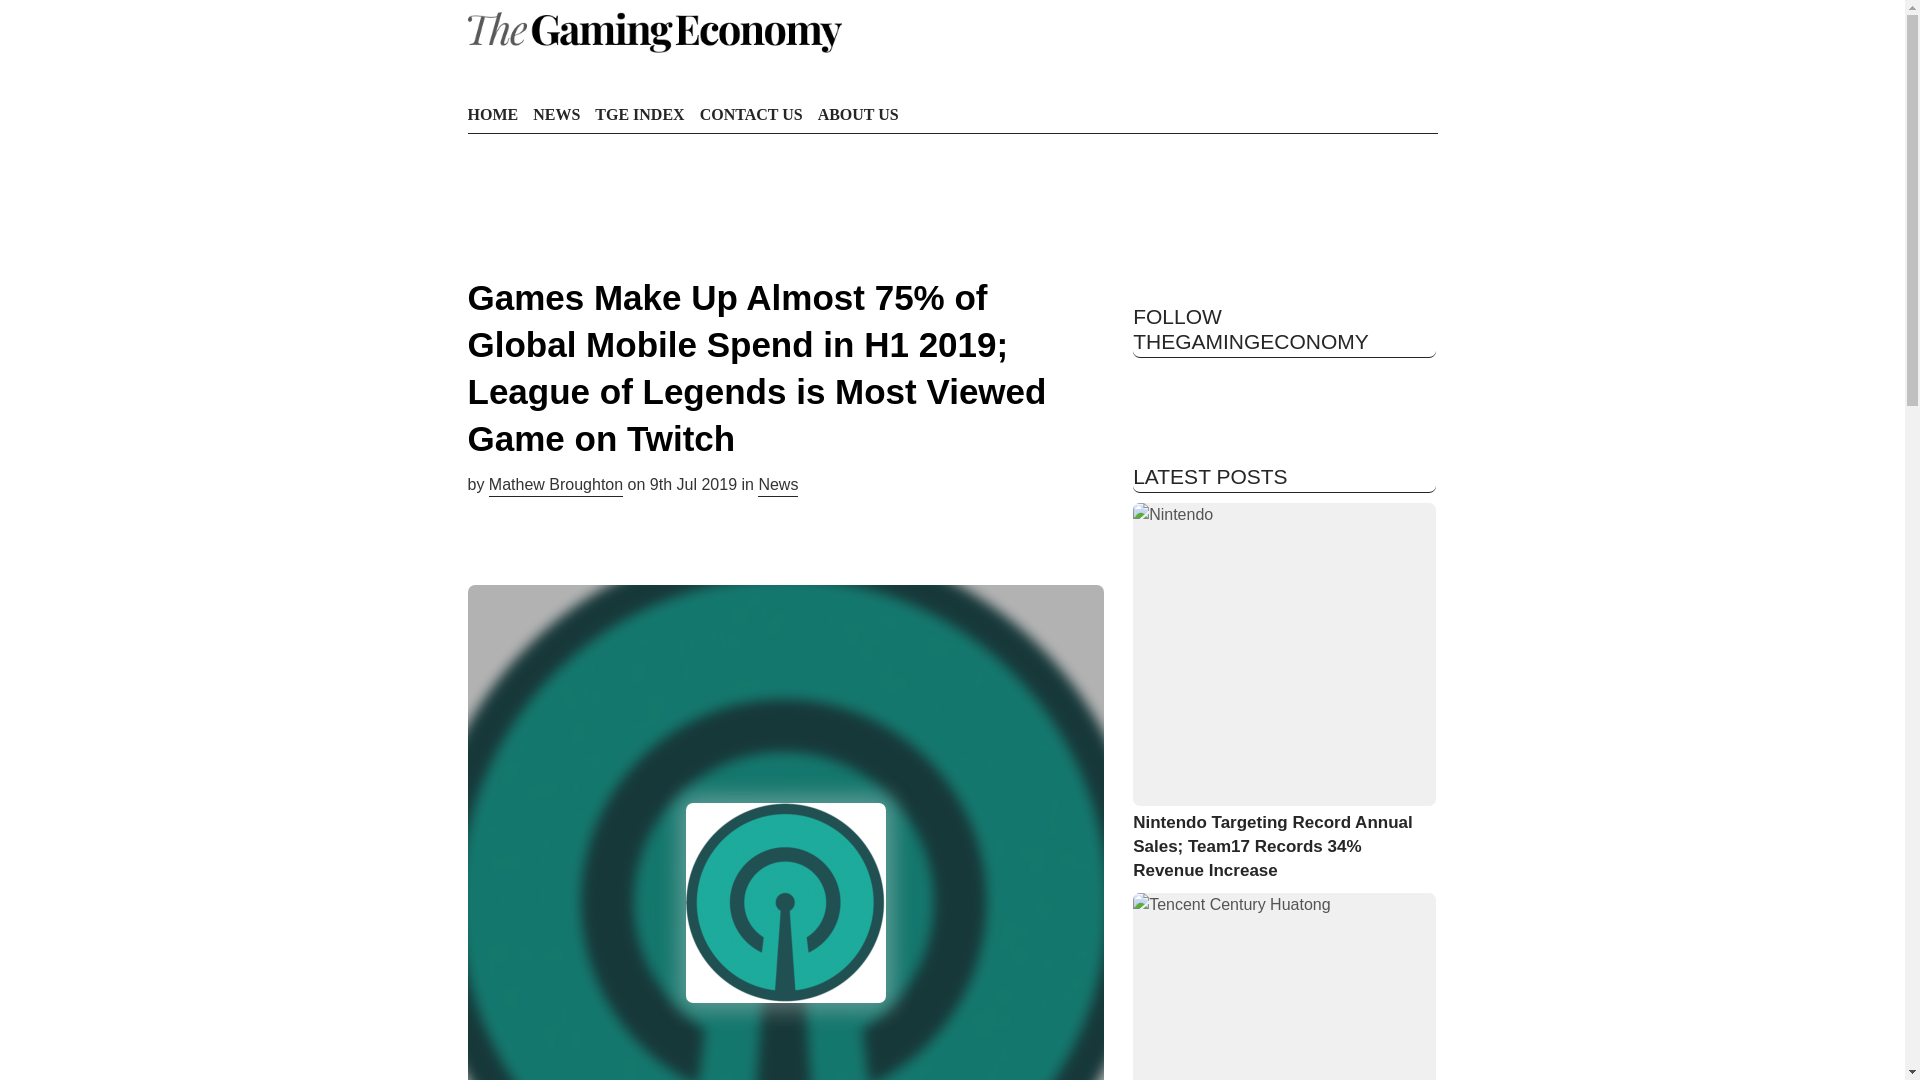 The width and height of the screenshot is (1920, 1080). Describe the element at coordinates (1152, 387) in the screenshot. I see `Twitter` at that location.